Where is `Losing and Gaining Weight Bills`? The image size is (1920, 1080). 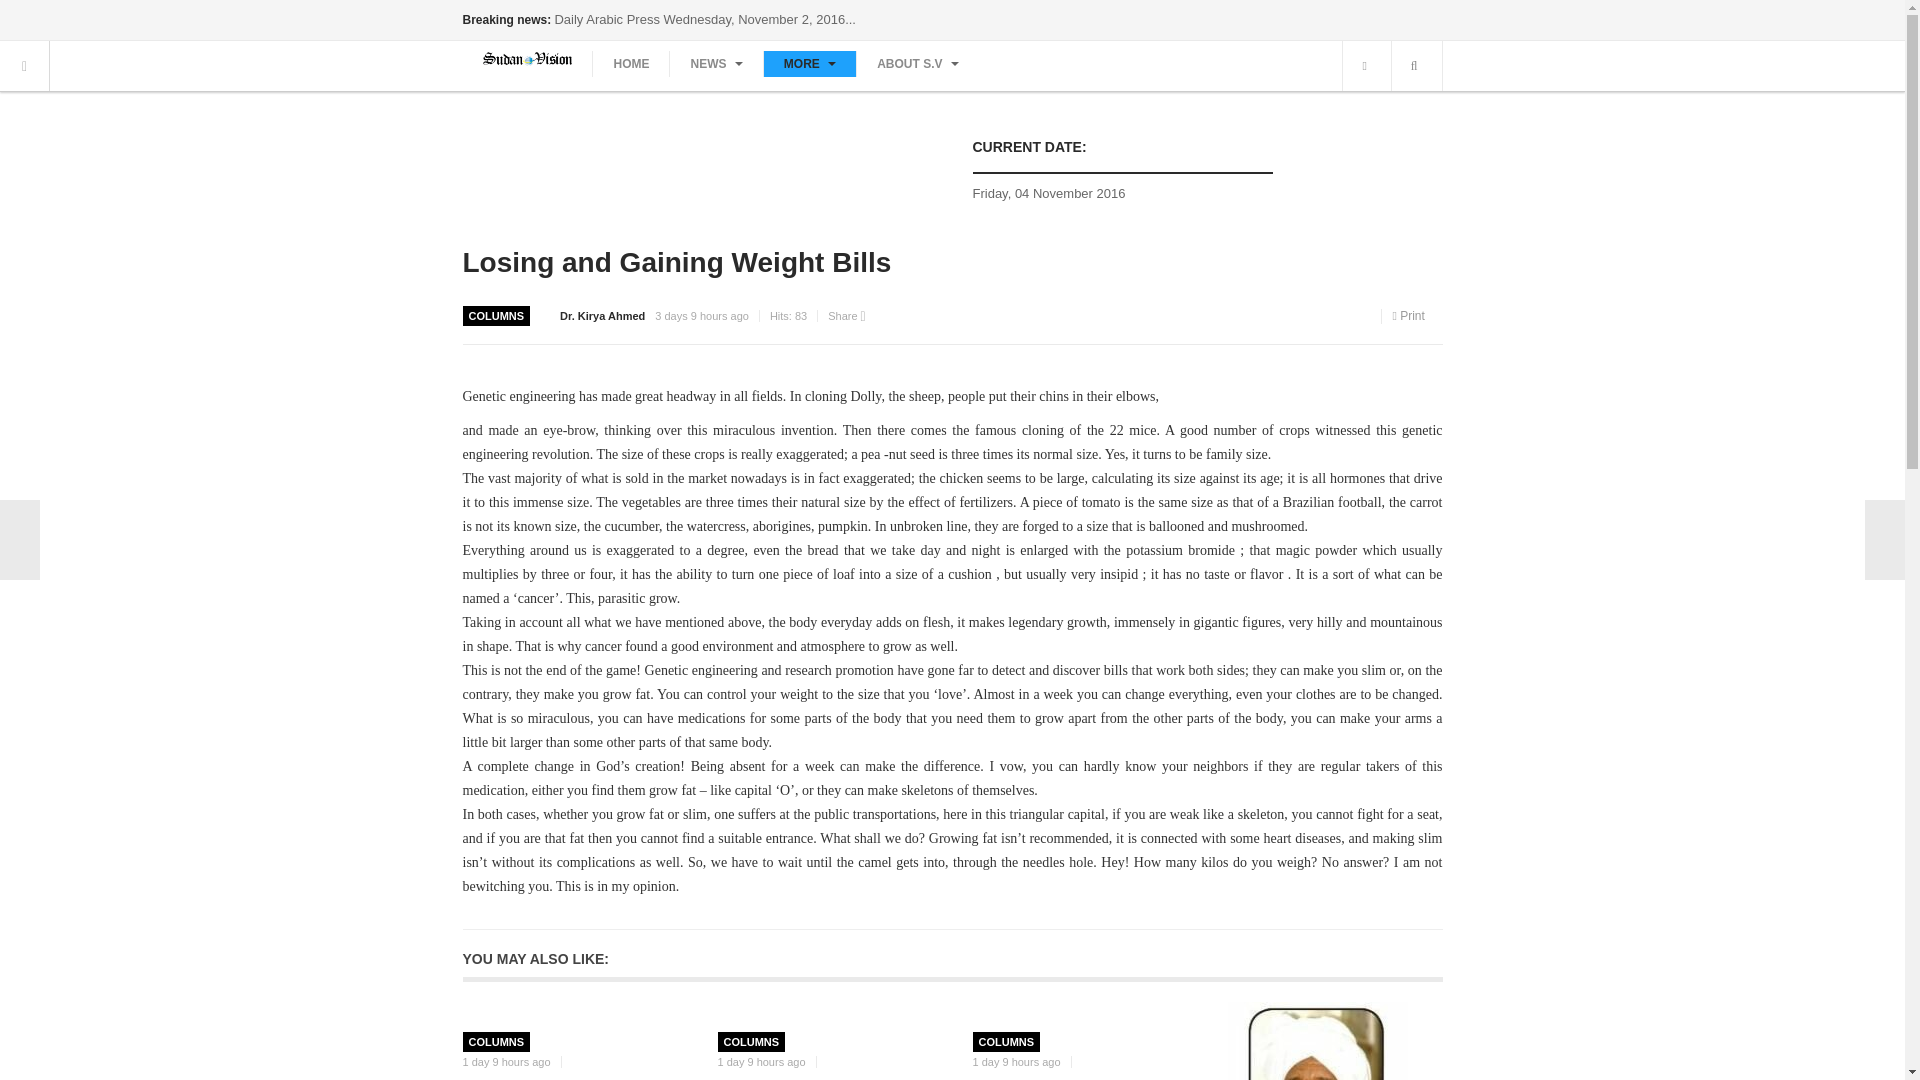 Losing and Gaining Weight Bills is located at coordinates (676, 262).